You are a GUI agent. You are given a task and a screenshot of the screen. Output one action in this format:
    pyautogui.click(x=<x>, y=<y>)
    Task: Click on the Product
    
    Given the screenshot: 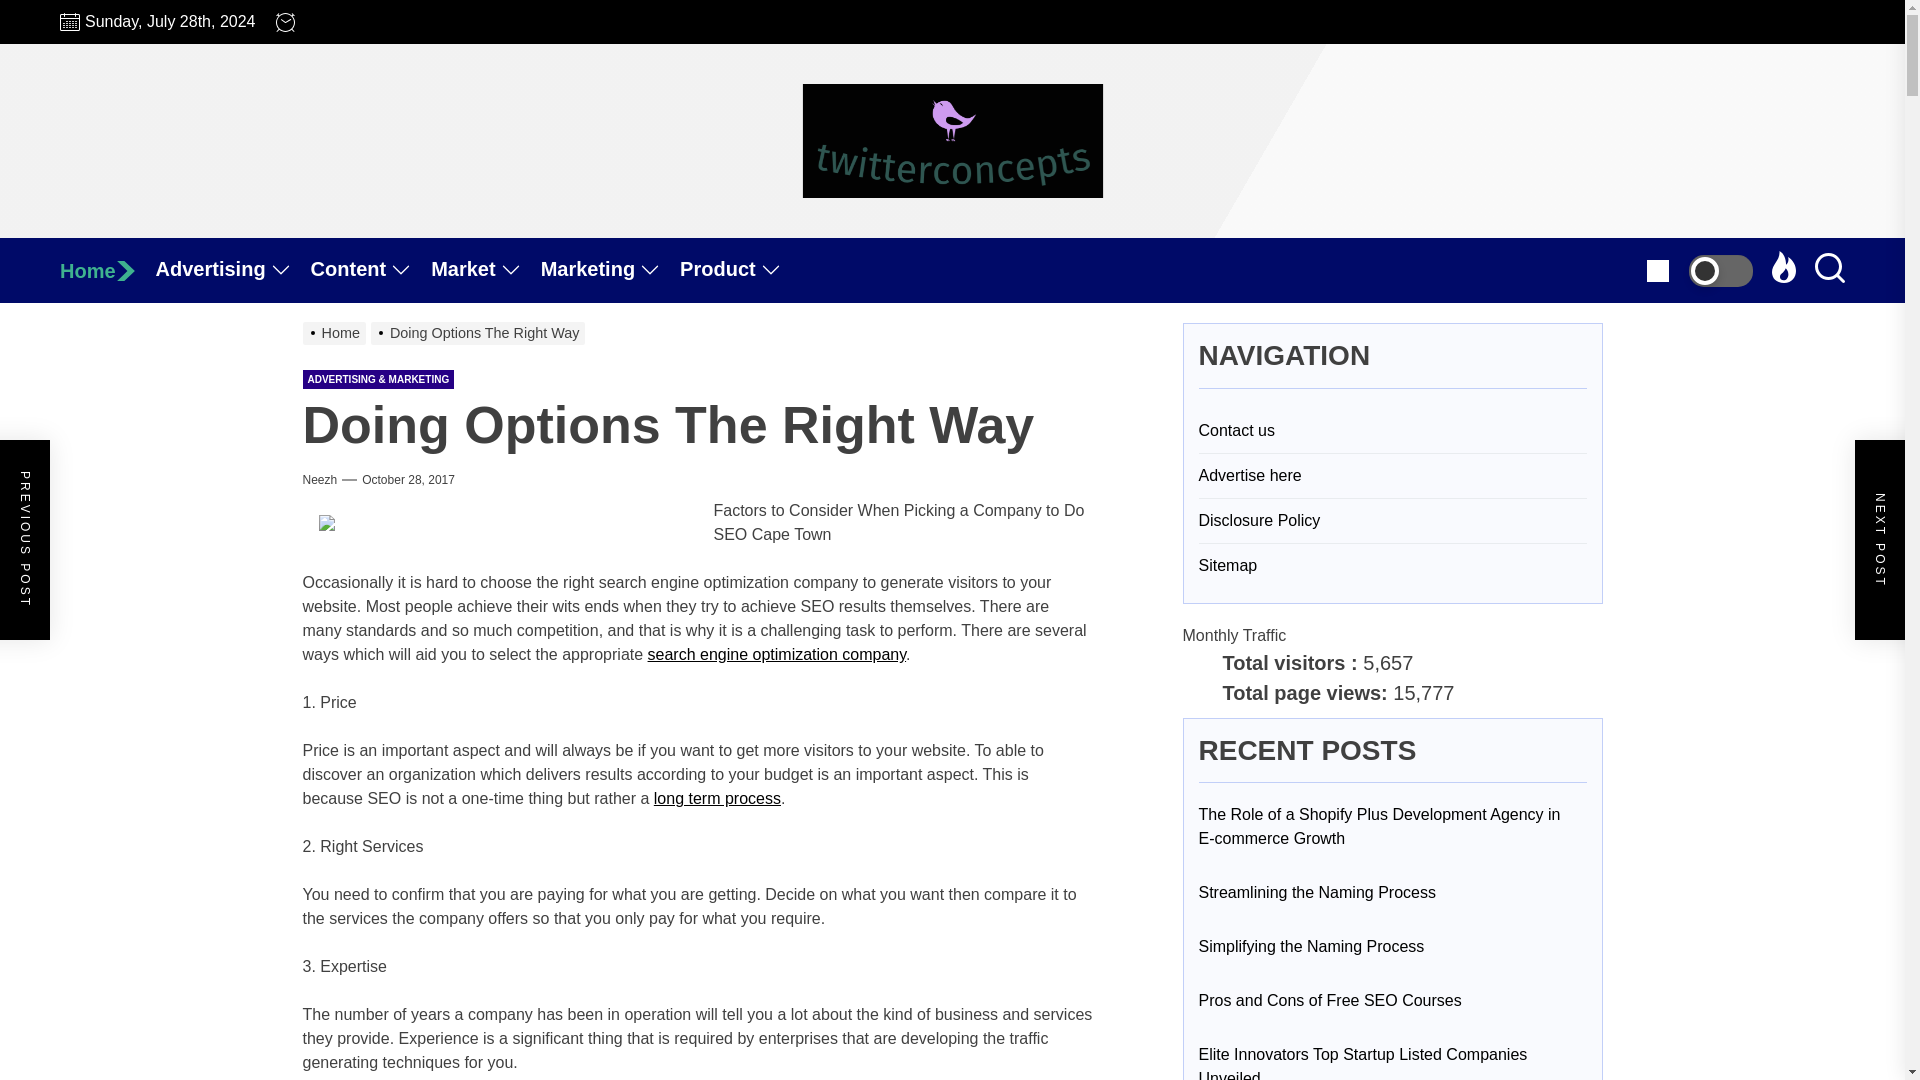 What is the action you would take?
    pyautogui.click(x=740, y=270)
    